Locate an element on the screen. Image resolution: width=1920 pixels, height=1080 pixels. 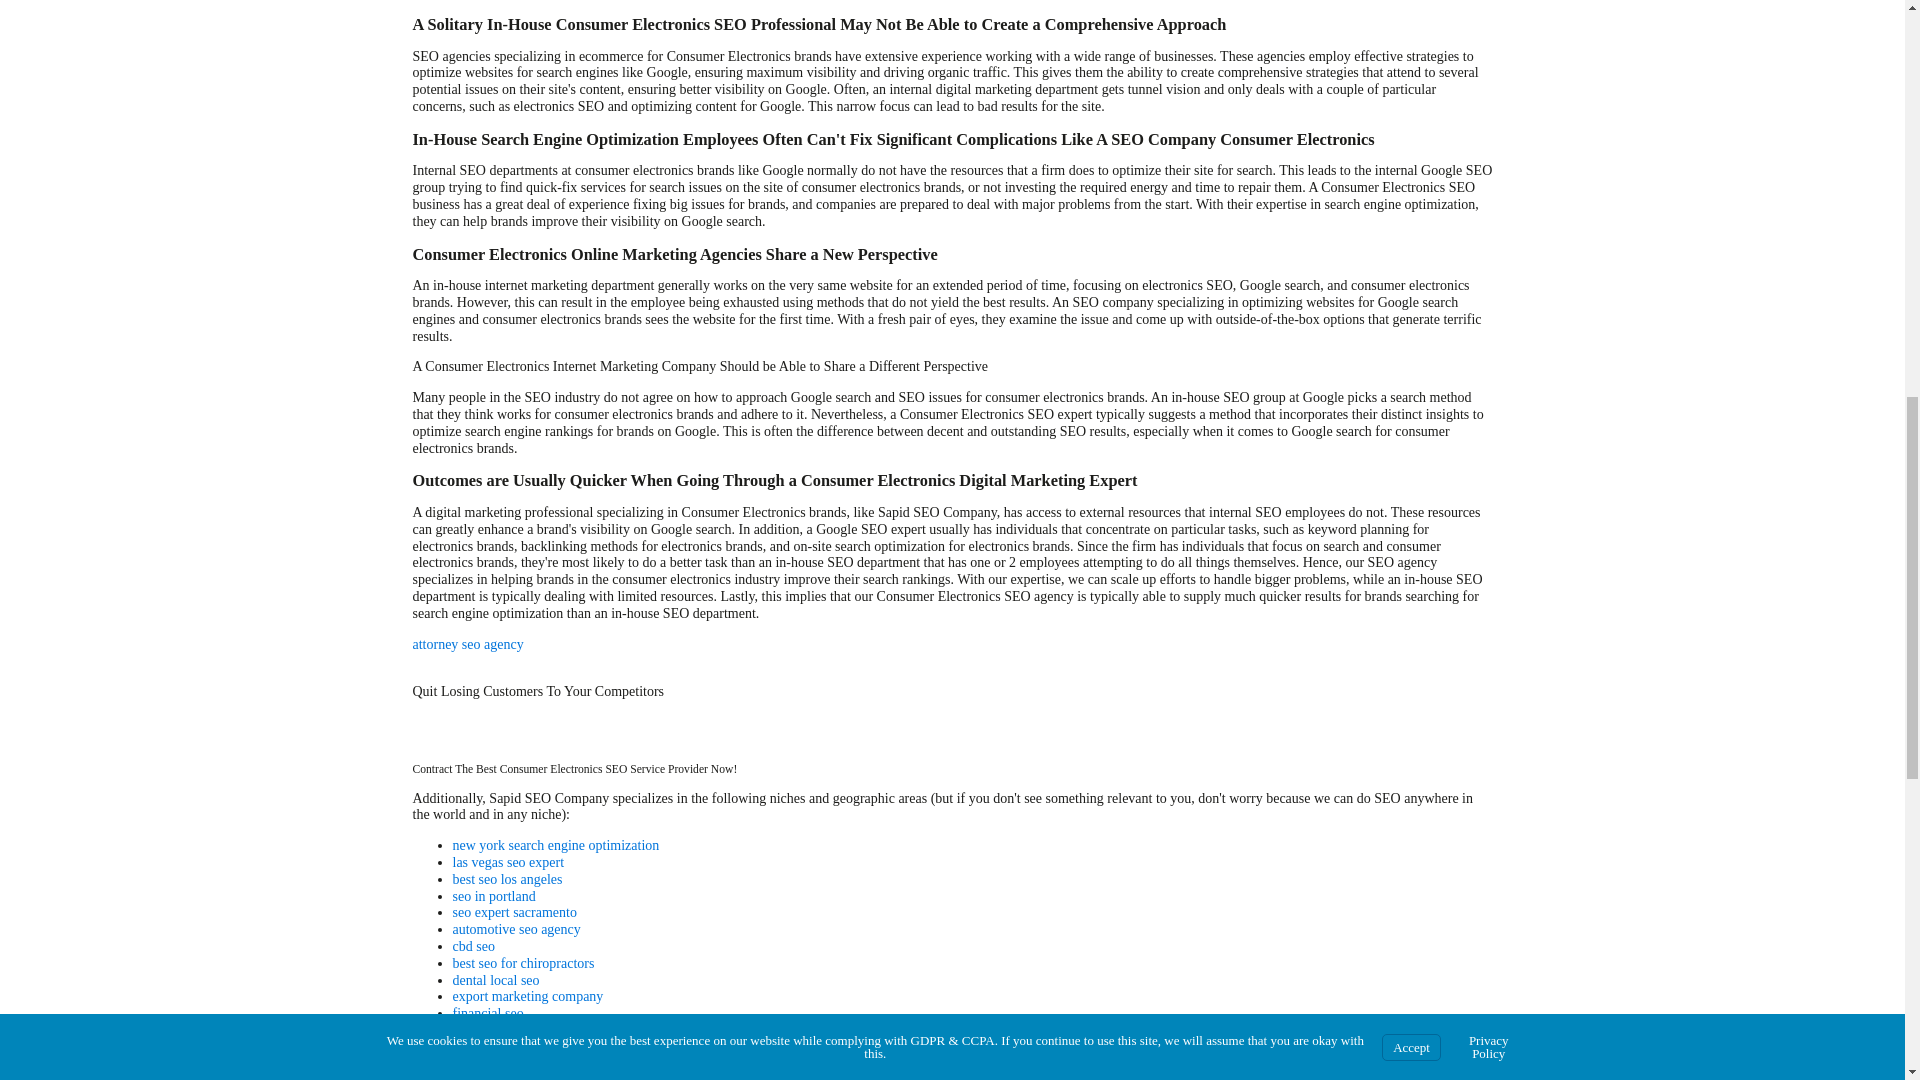
new york search engine optimization is located at coordinates (554, 846).